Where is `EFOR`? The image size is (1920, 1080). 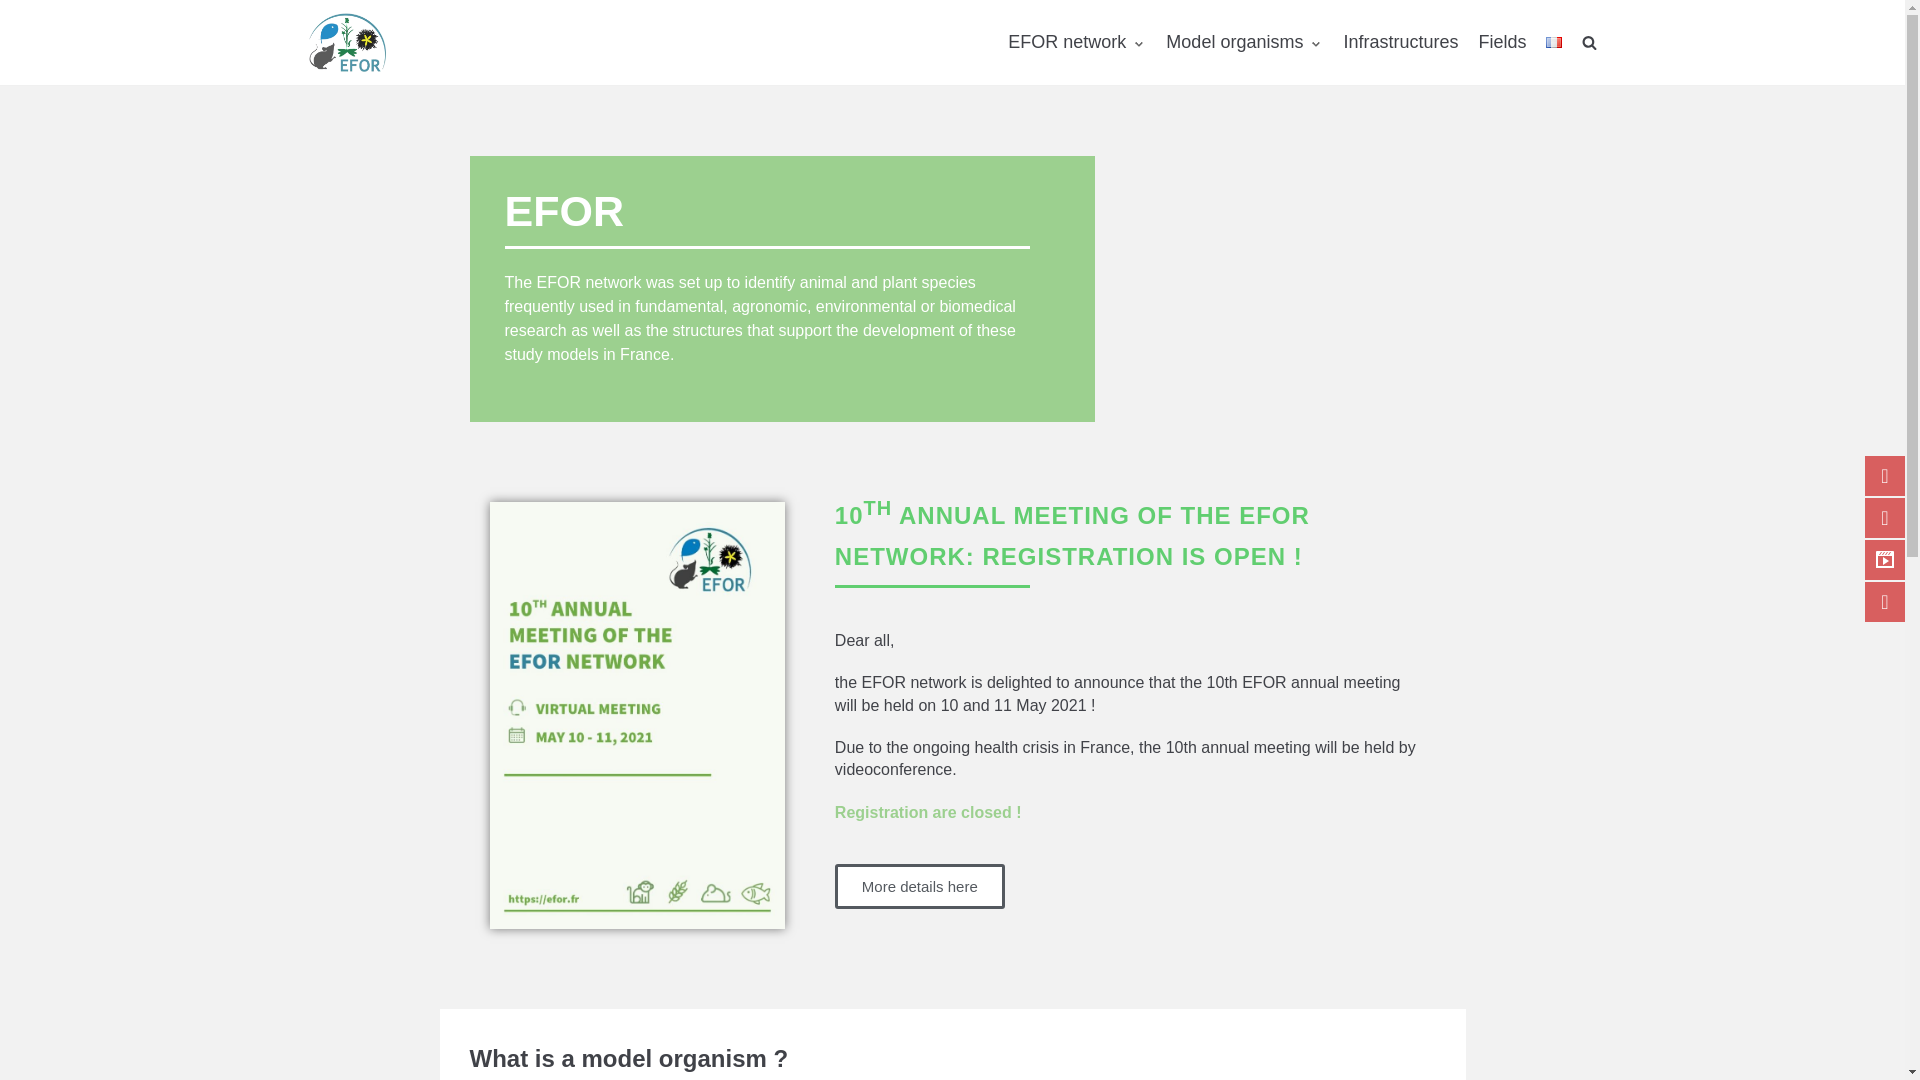 EFOR is located at coordinates (347, 42).